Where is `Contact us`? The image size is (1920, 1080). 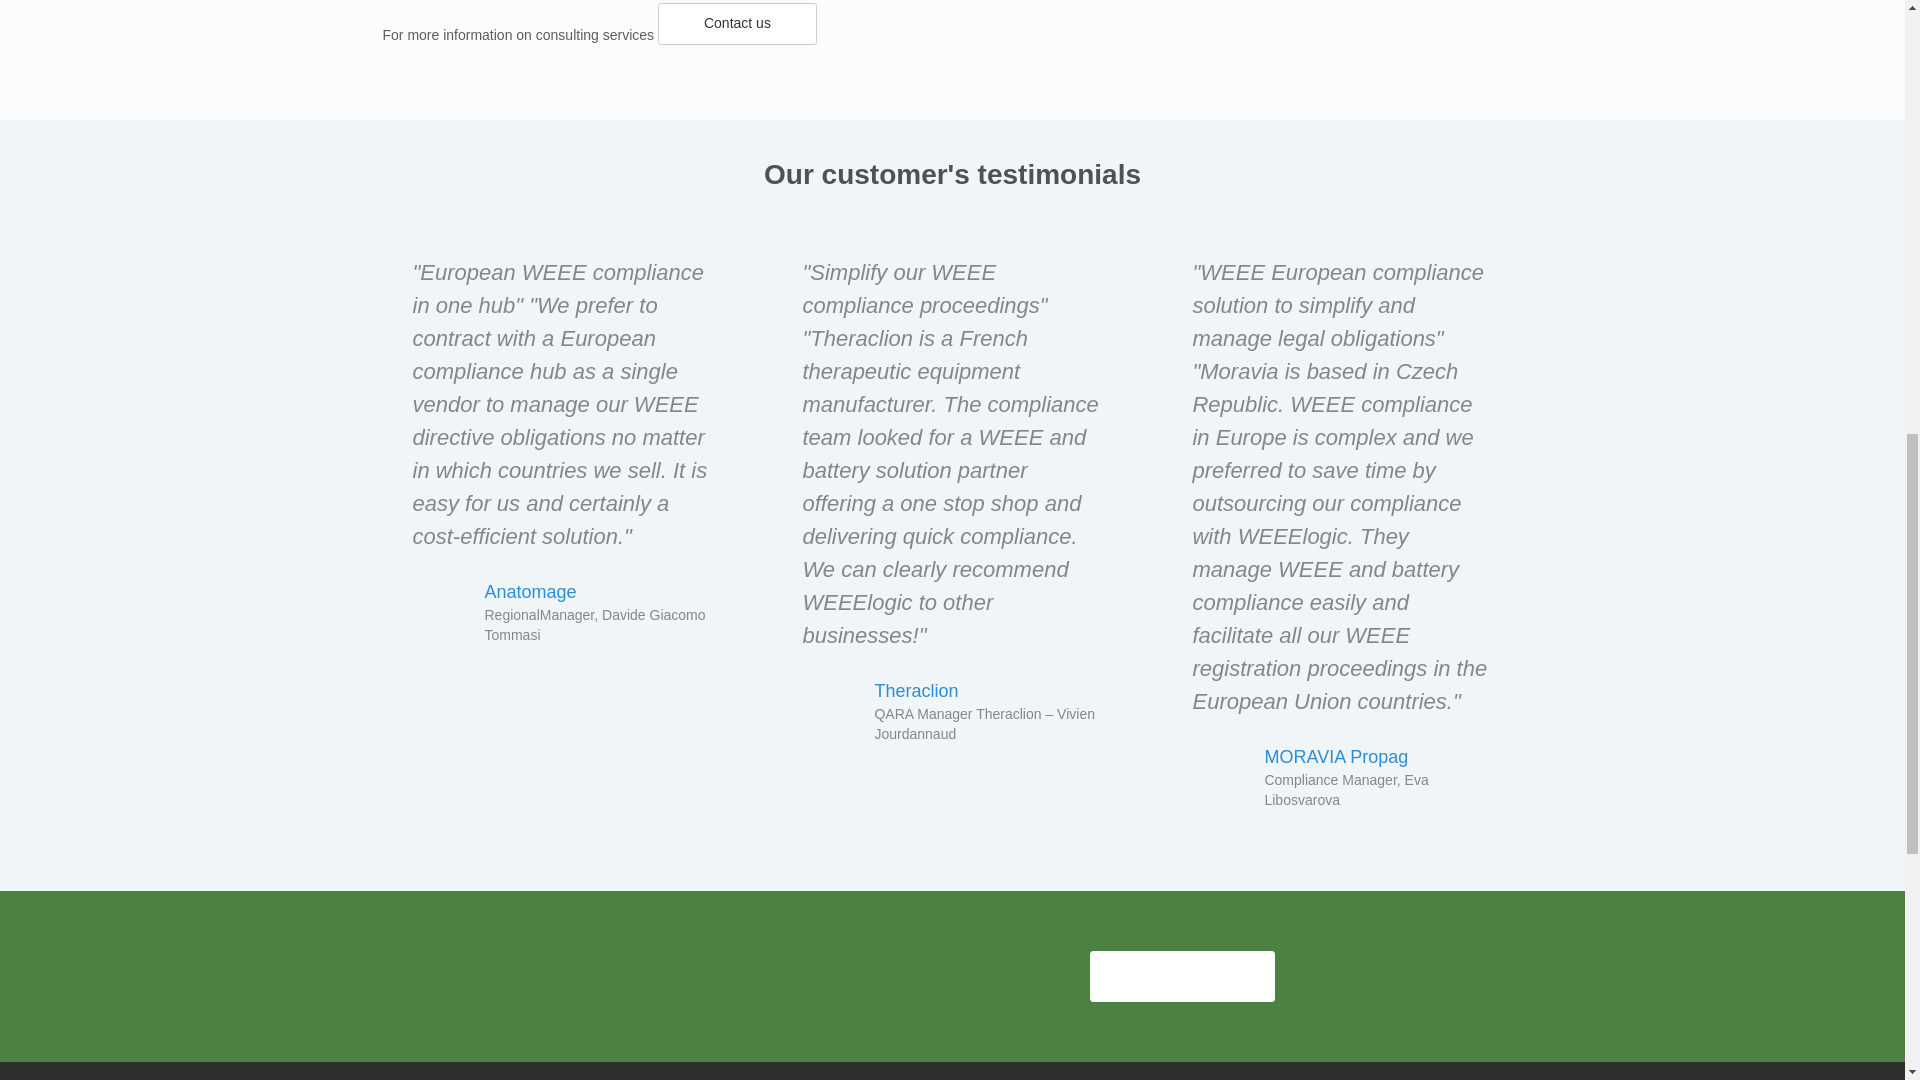
Contact us is located at coordinates (738, 24).